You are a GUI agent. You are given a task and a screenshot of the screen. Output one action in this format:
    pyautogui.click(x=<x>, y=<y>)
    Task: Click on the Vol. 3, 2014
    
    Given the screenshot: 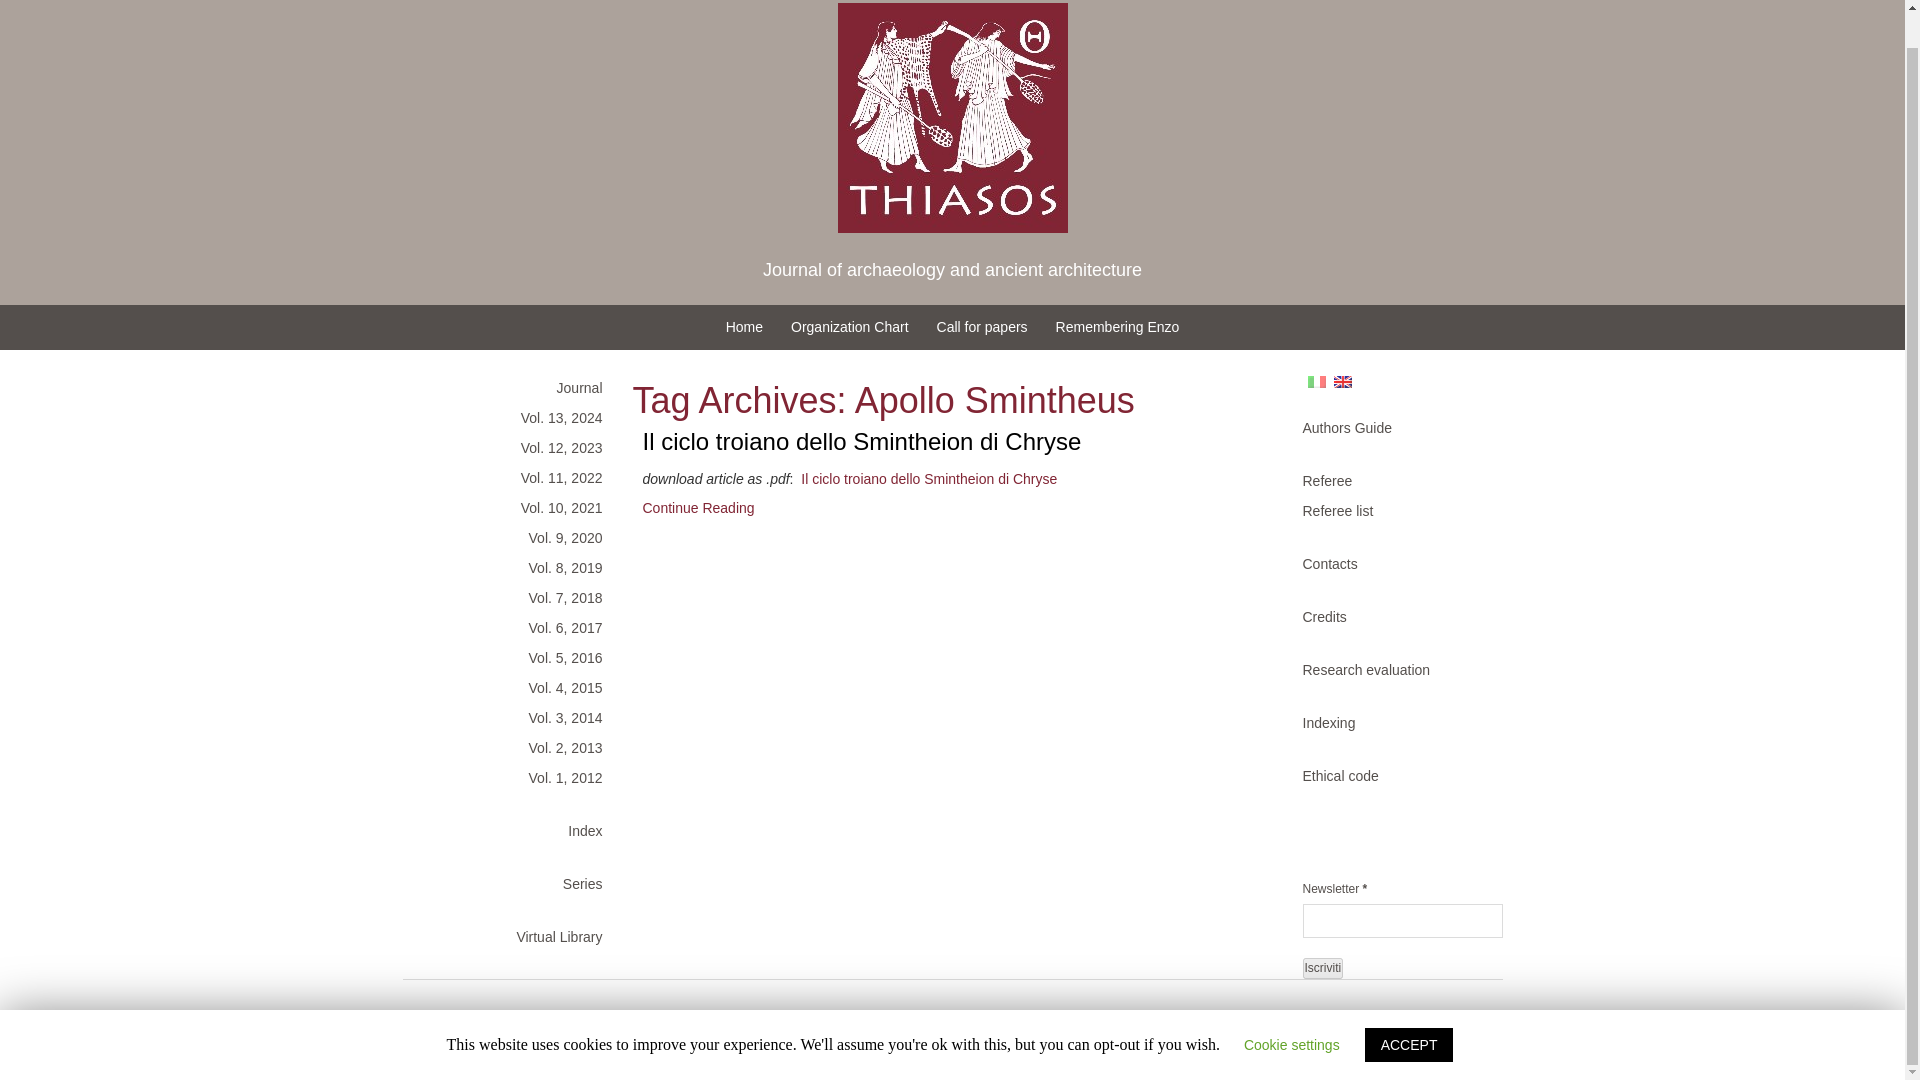 What is the action you would take?
    pyautogui.click(x=512, y=718)
    